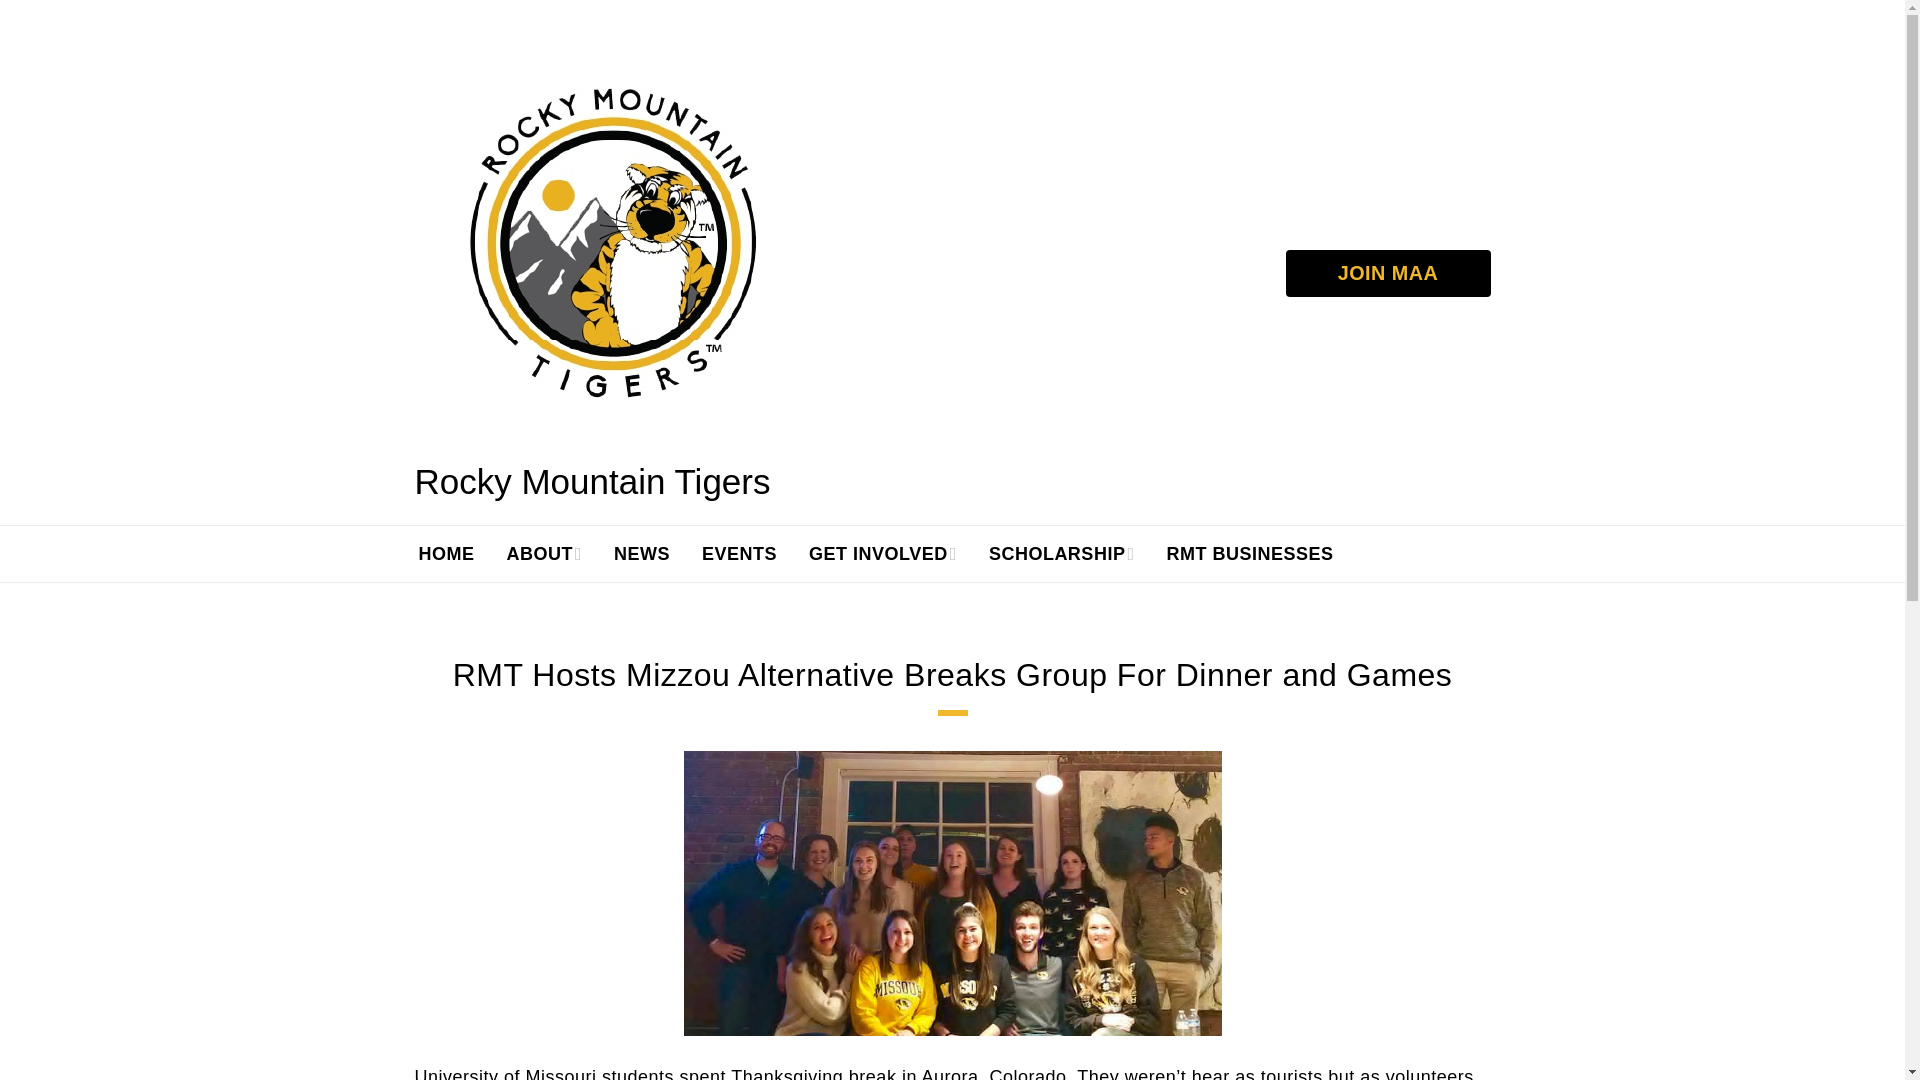  I want to click on GET INVOLVED, so click(882, 554).